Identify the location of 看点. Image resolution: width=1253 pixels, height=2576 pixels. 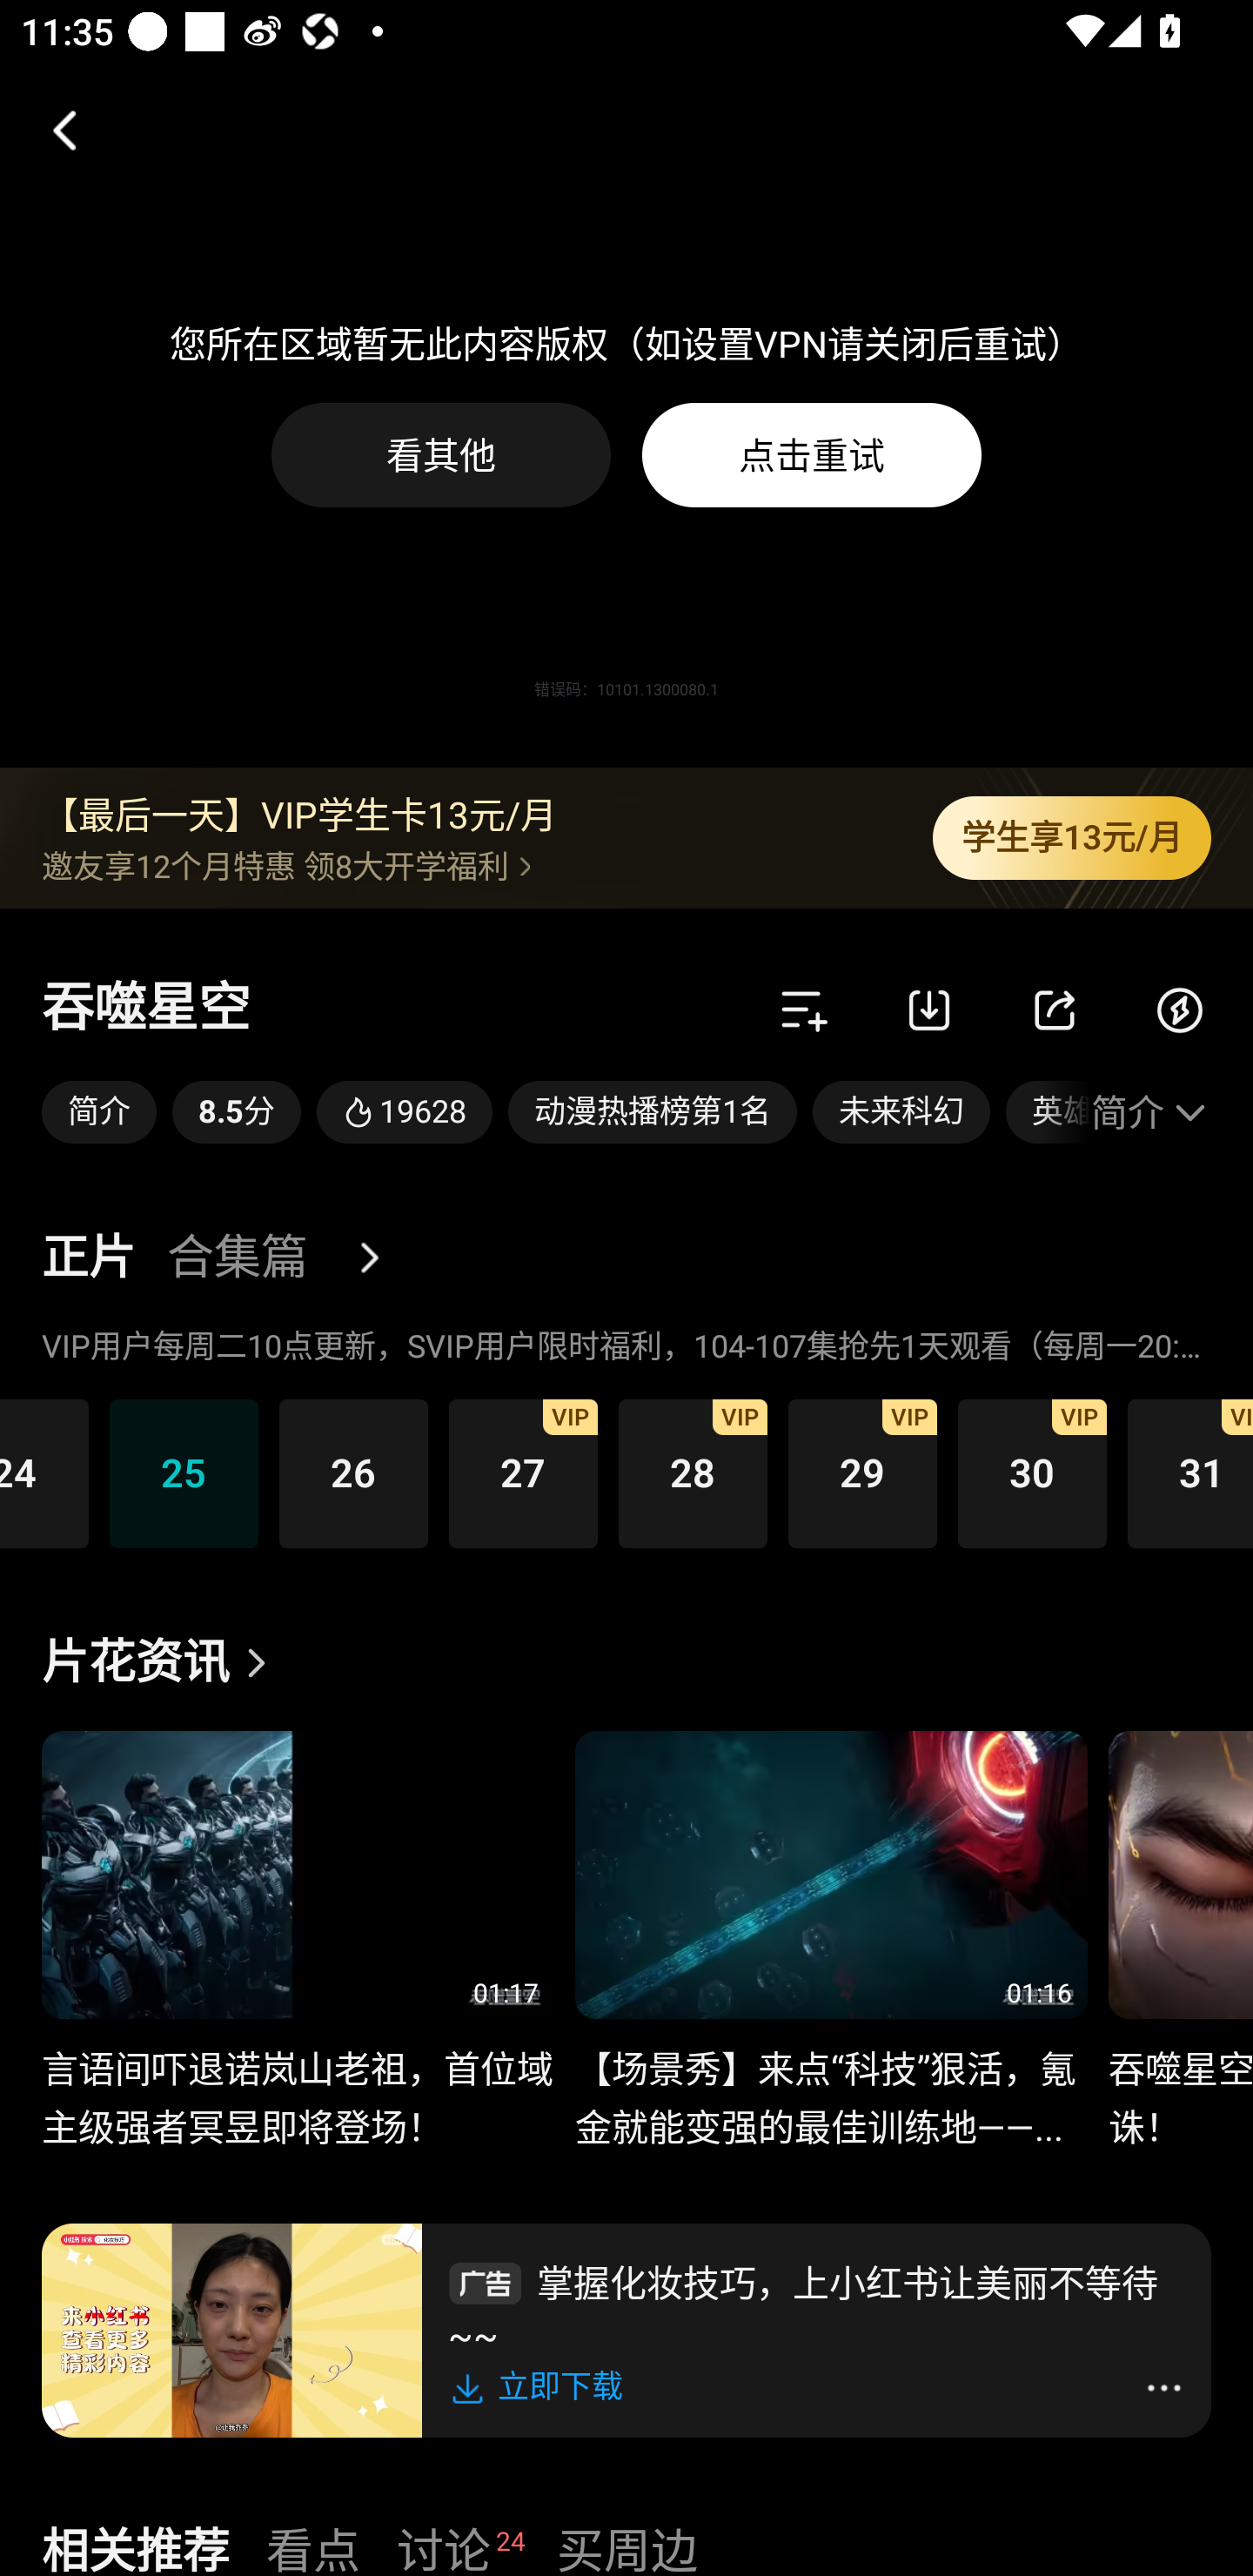
(313, 2546).